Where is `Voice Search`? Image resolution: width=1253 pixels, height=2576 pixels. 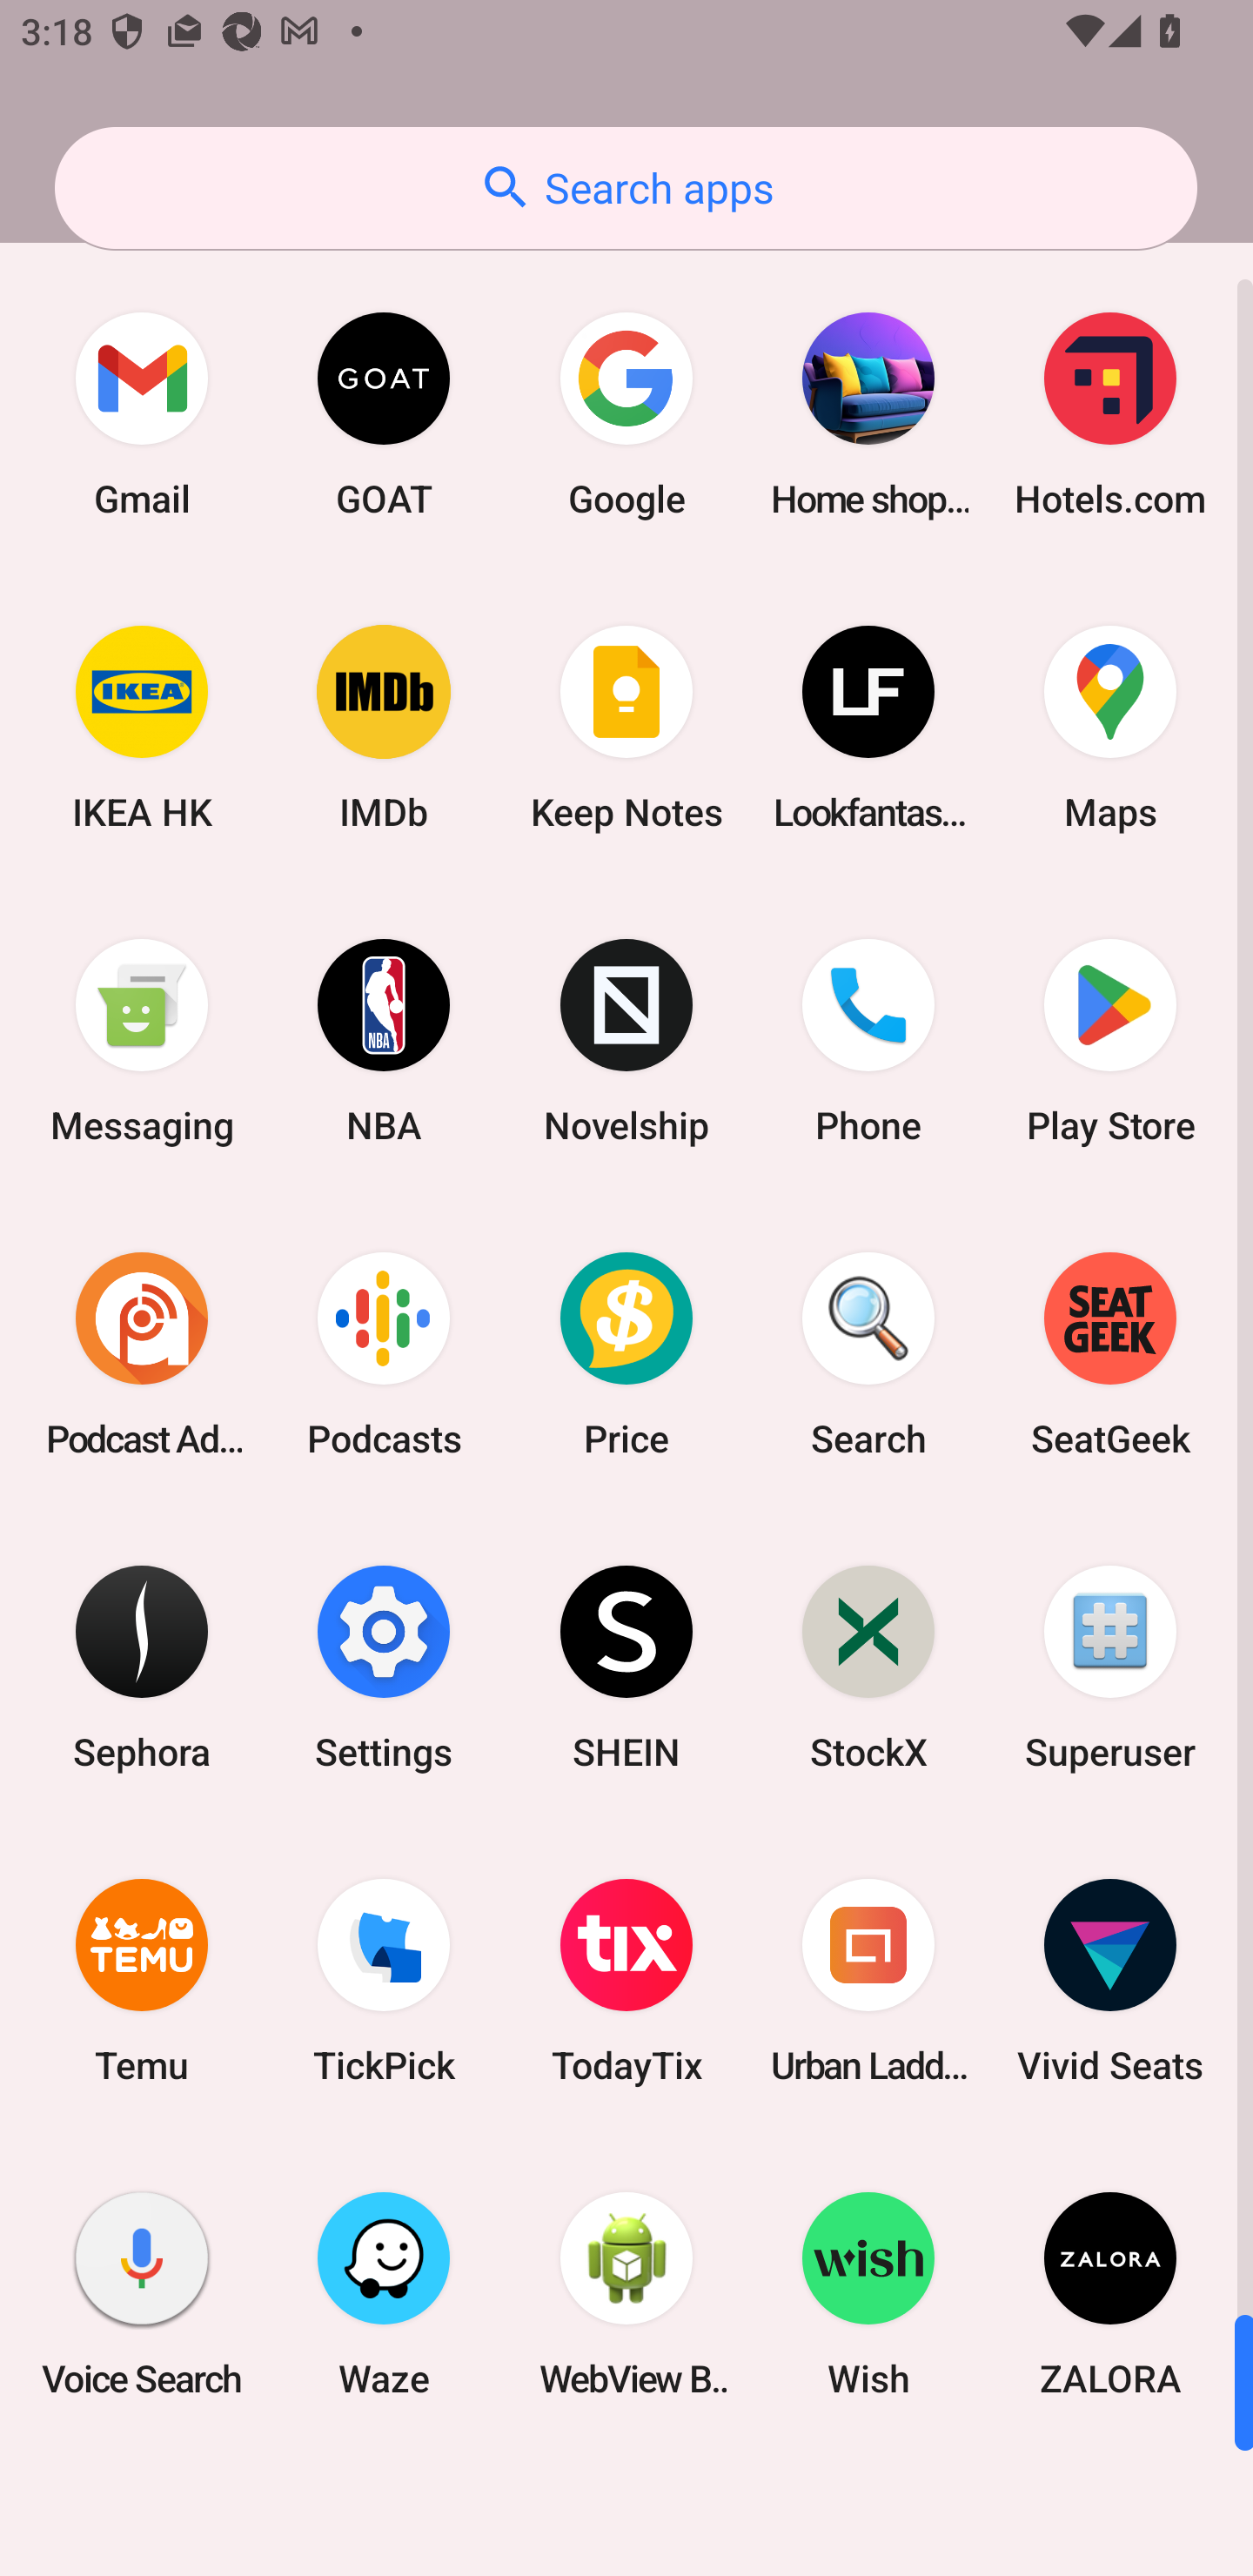
Voice Search is located at coordinates (142, 2293).